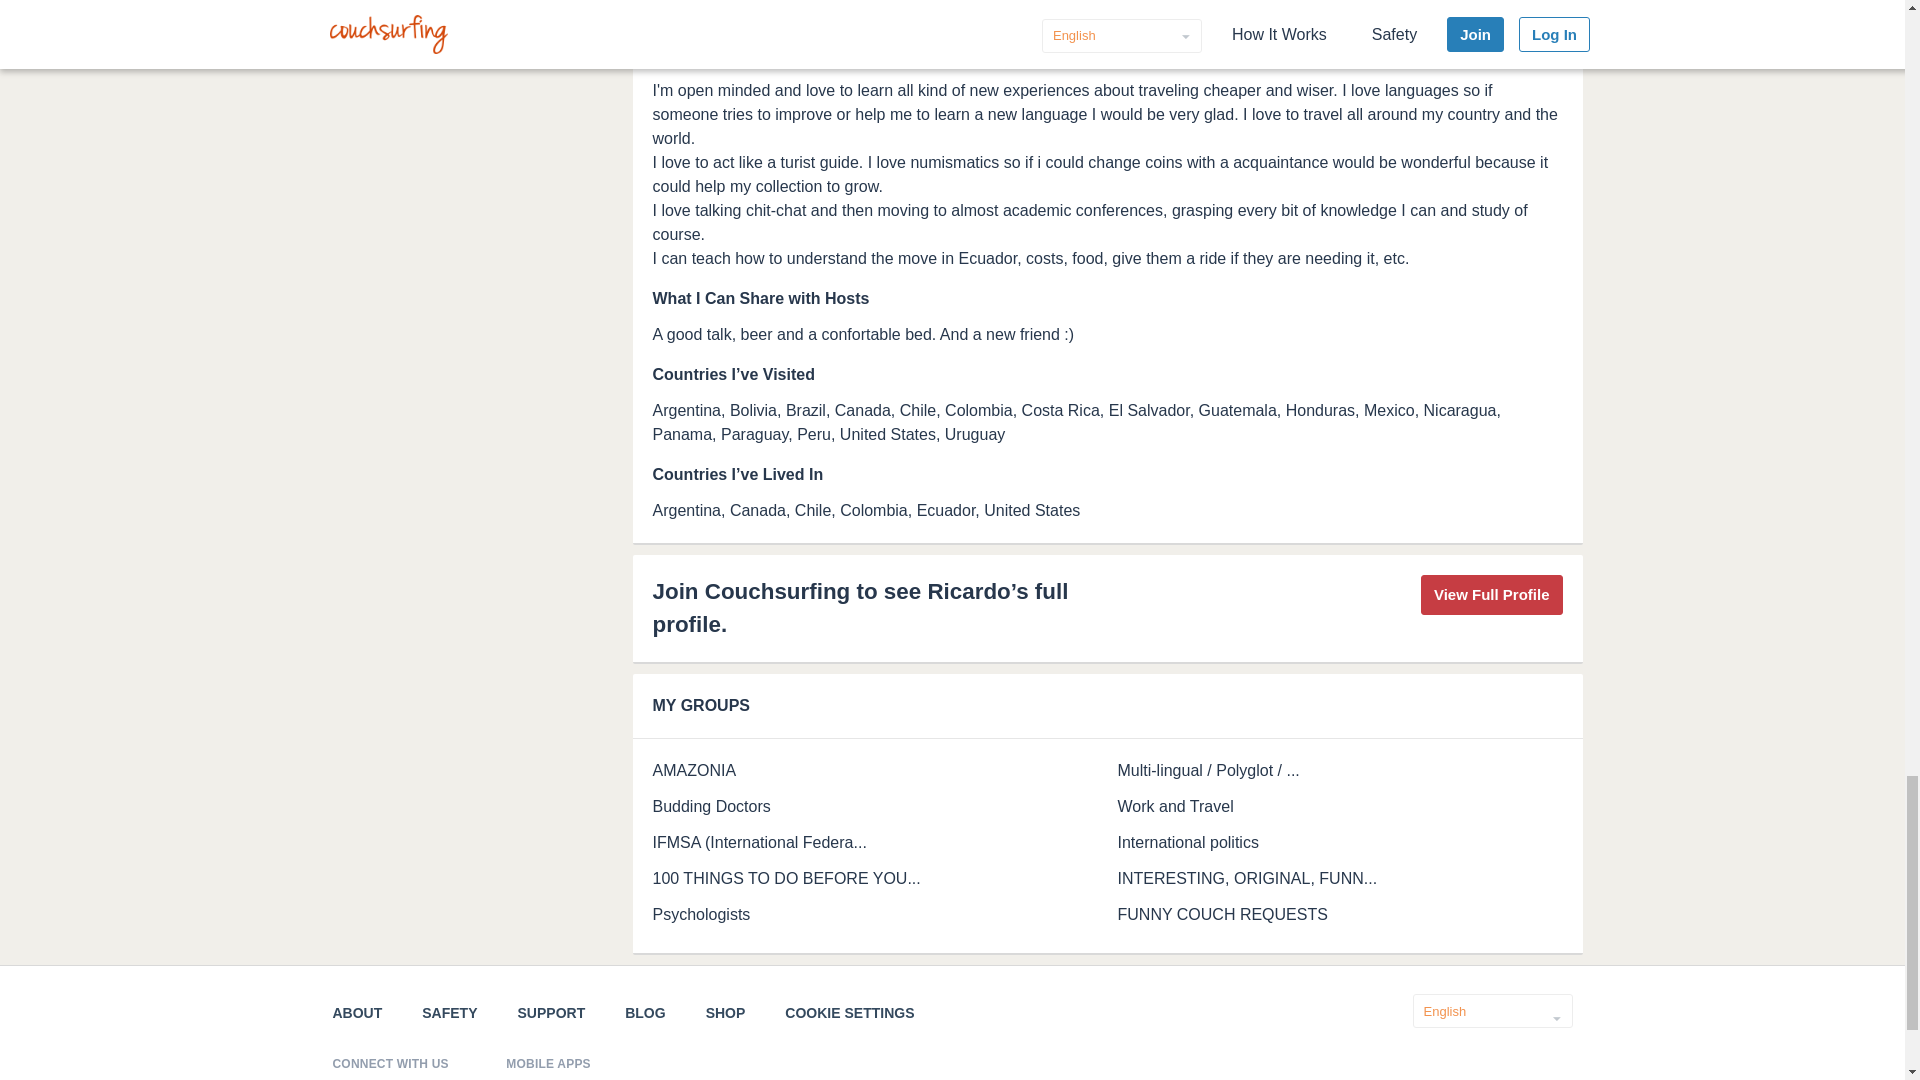  Describe the element at coordinates (1176, 806) in the screenshot. I see `Work and Travel` at that location.